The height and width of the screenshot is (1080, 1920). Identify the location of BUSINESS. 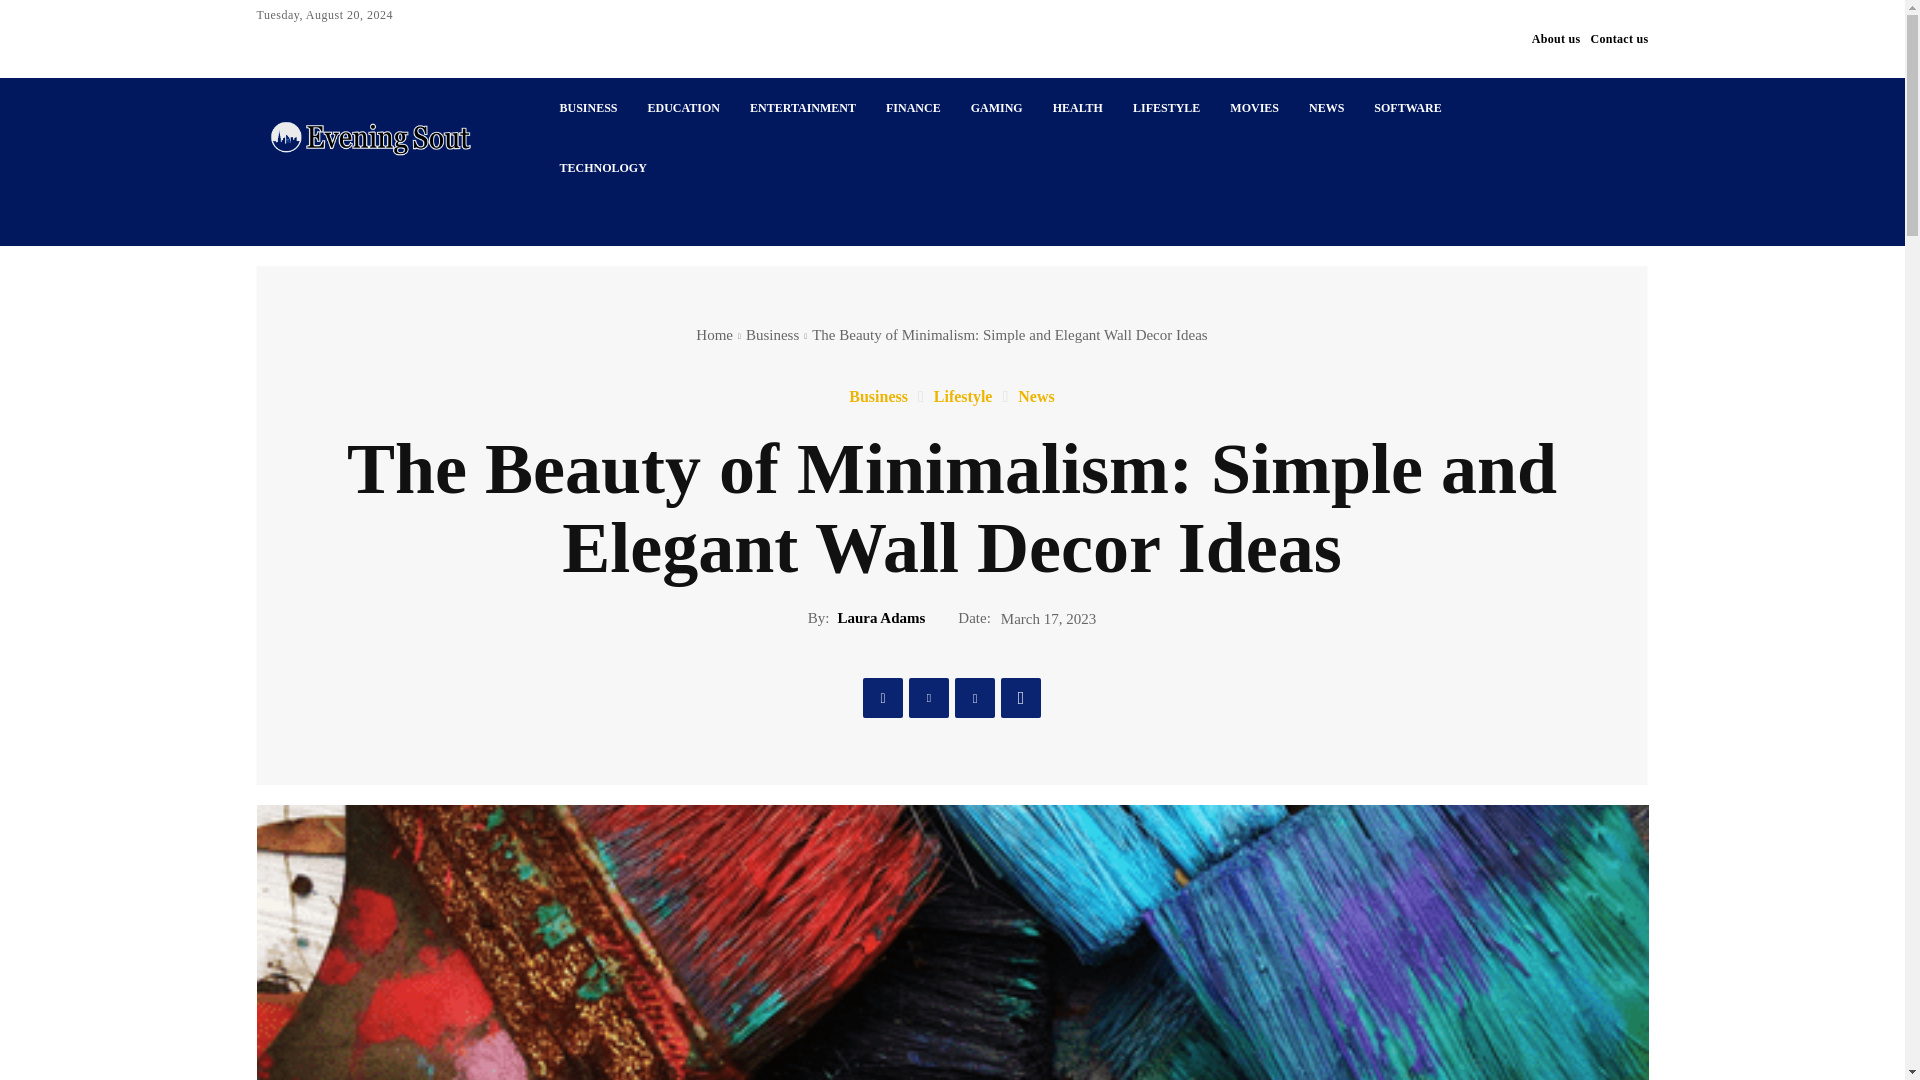
(587, 108).